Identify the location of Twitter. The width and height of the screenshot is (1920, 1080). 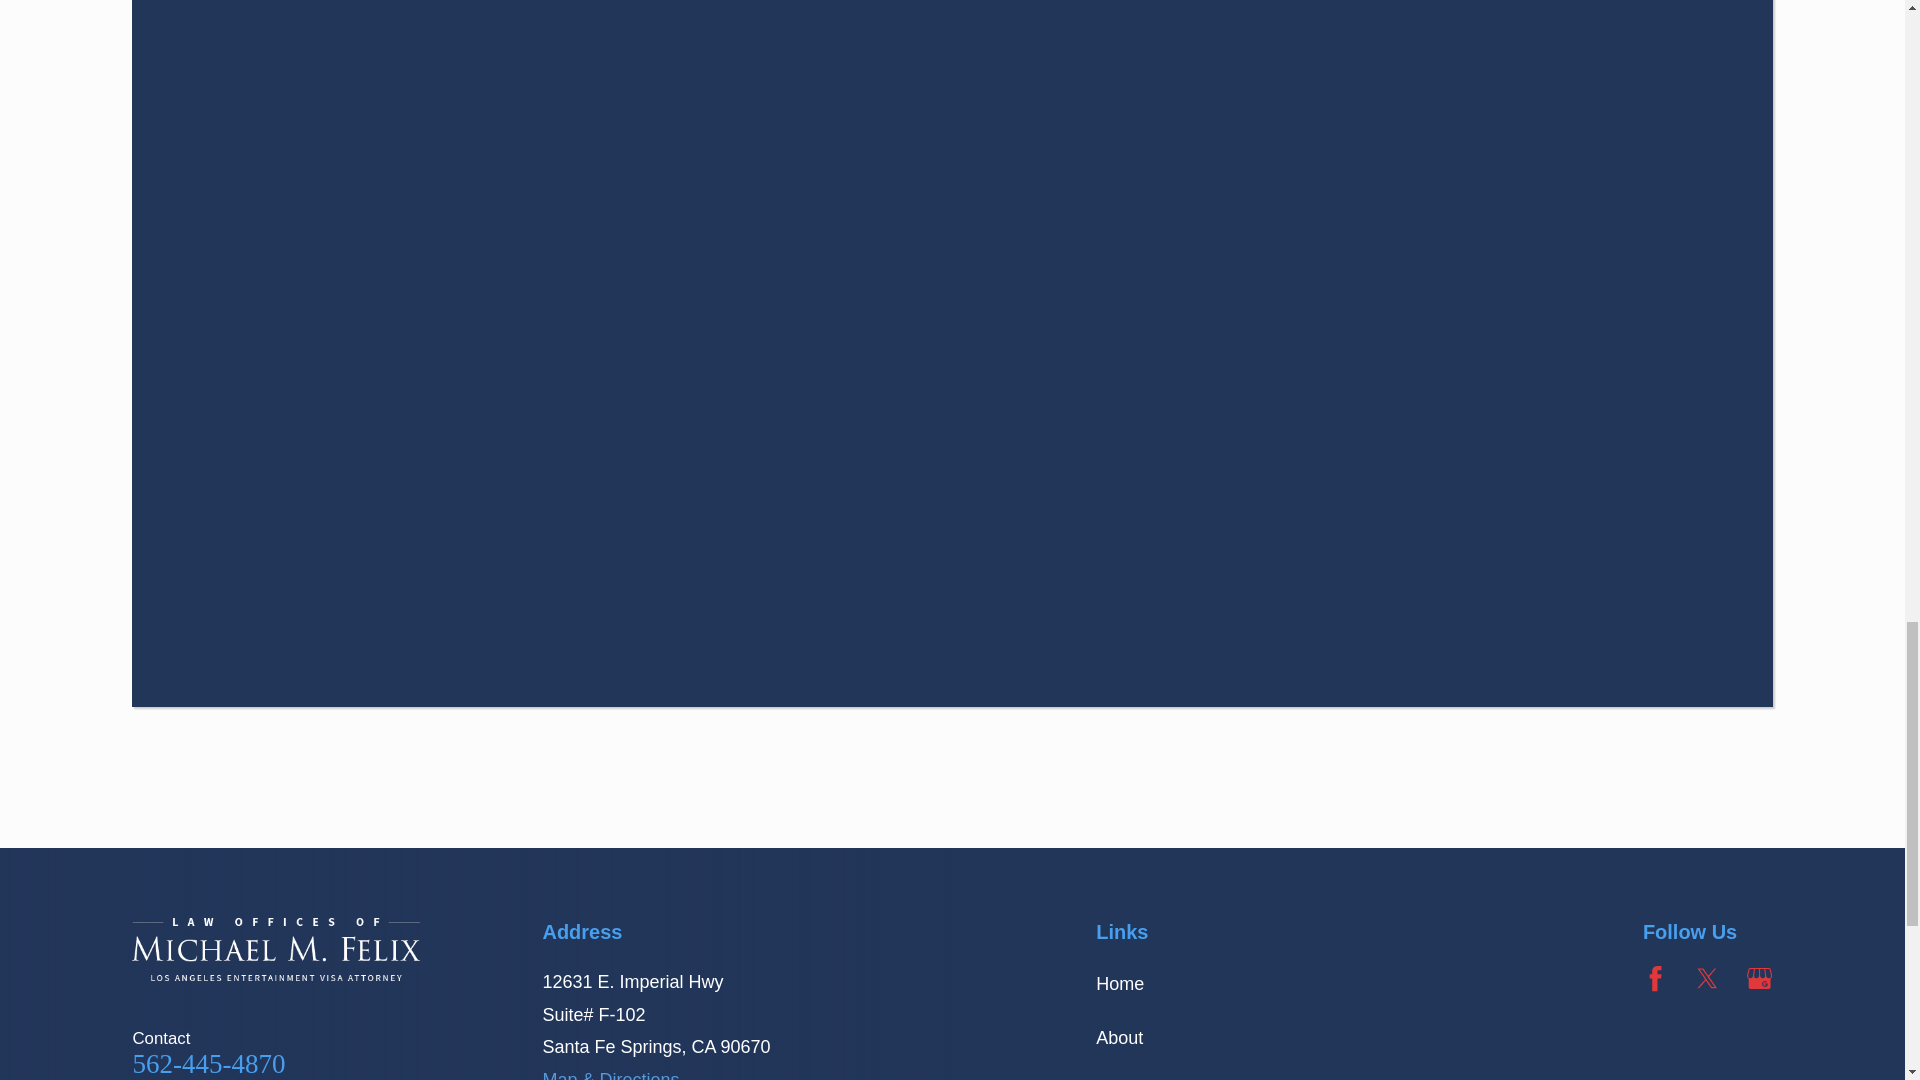
(1708, 978).